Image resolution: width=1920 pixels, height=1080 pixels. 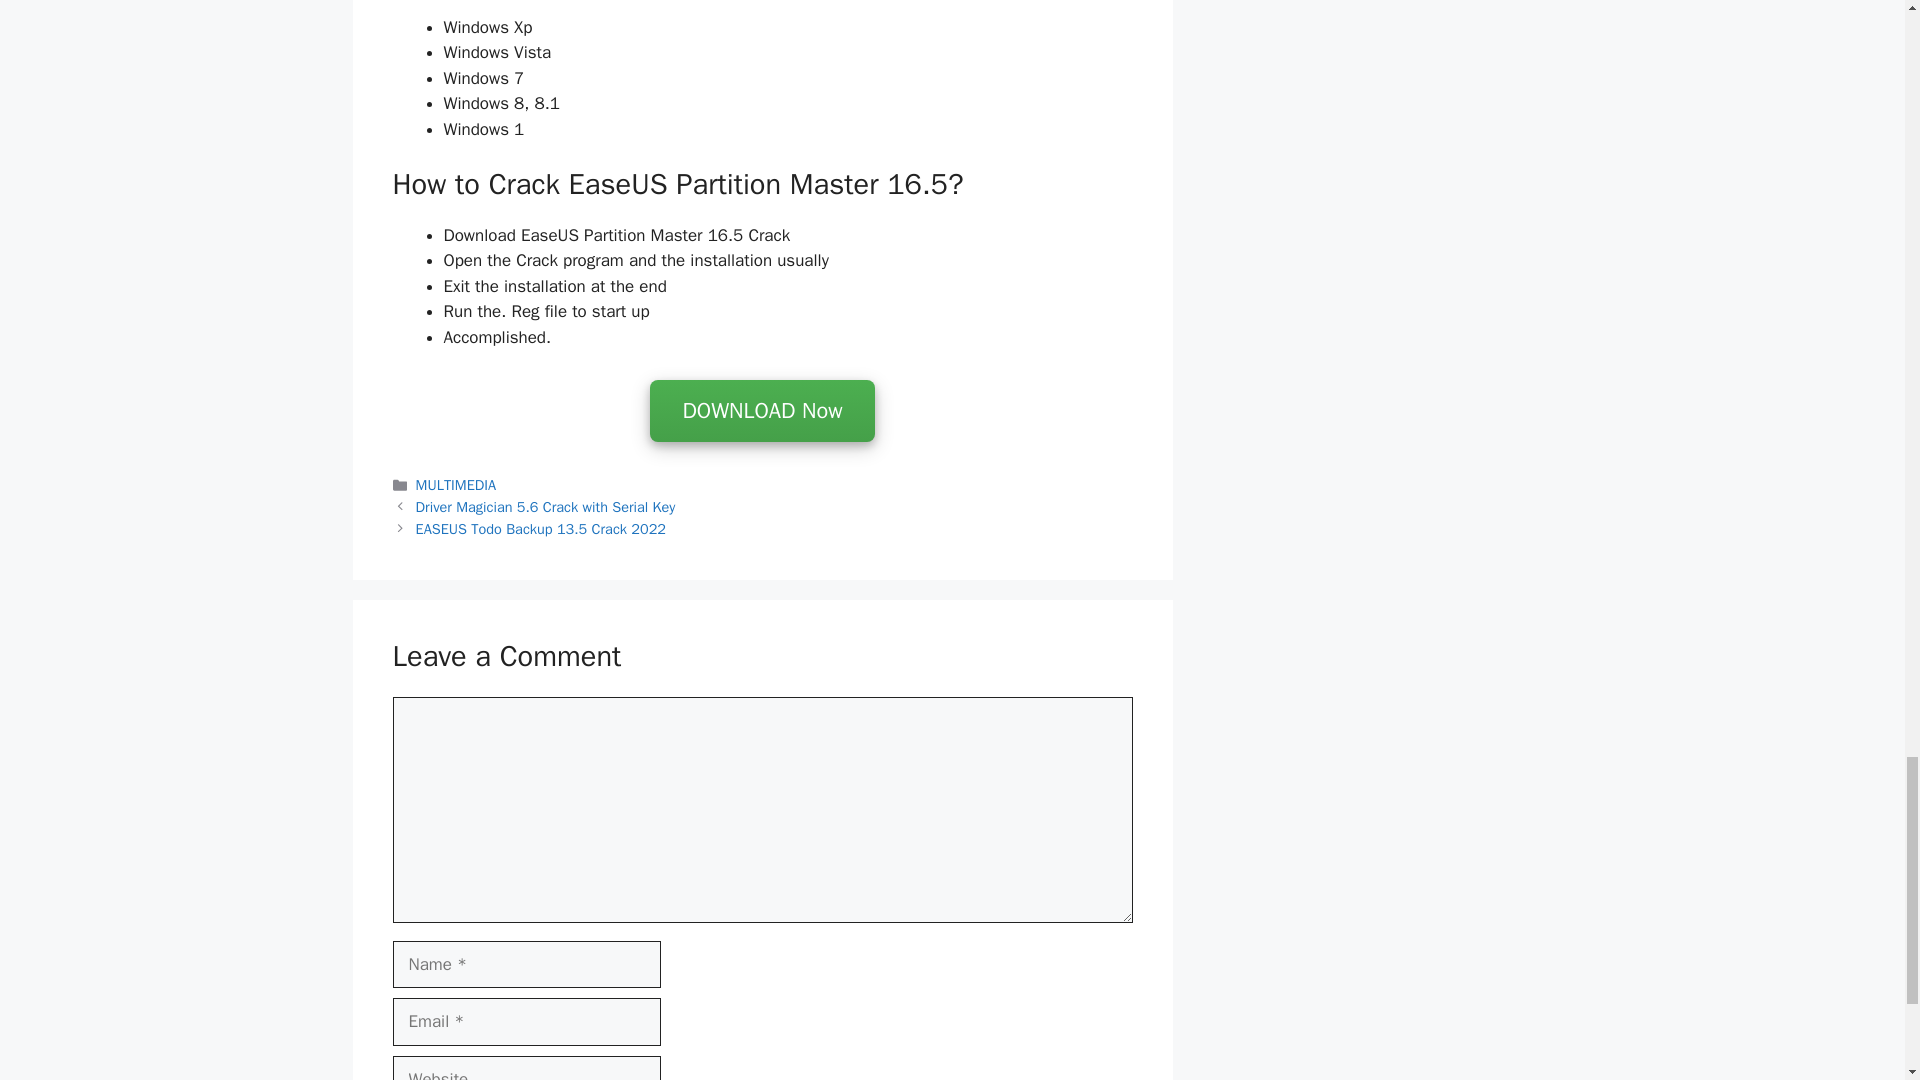 I want to click on MULTIMEDIA, so click(x=456, y=484).